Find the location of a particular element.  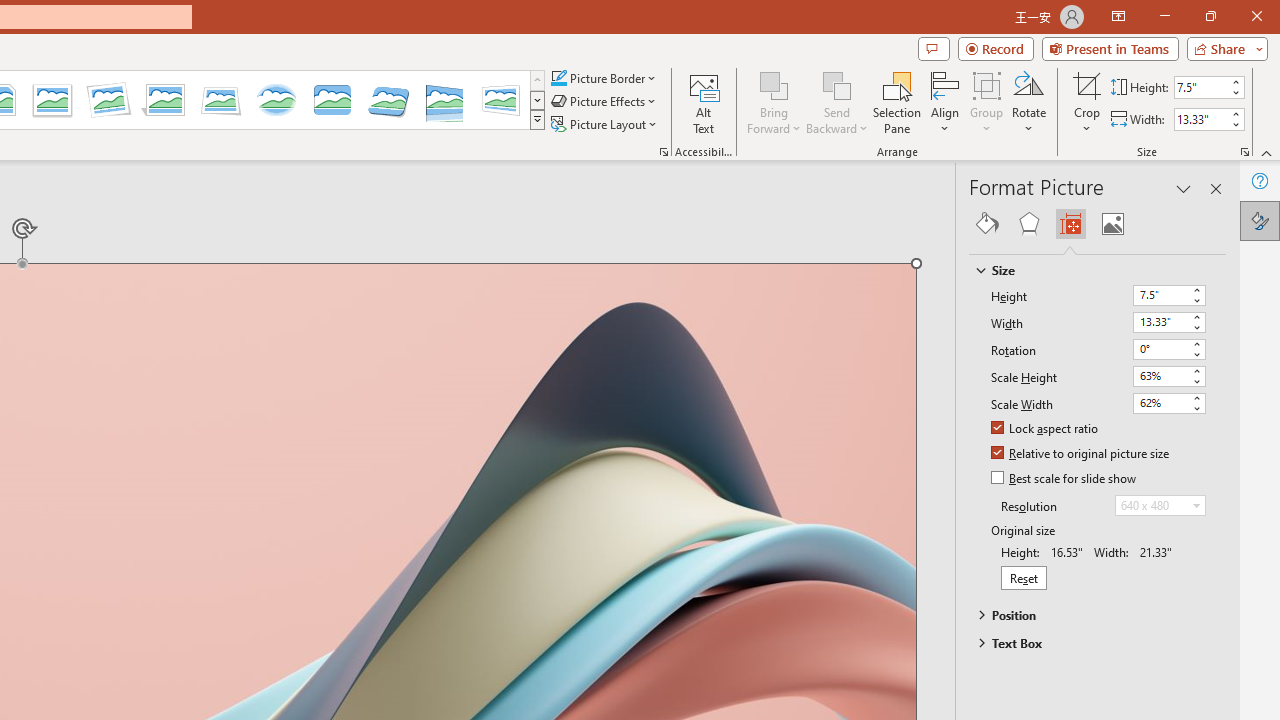

Bring Forward is located at coordinates (774, 102).